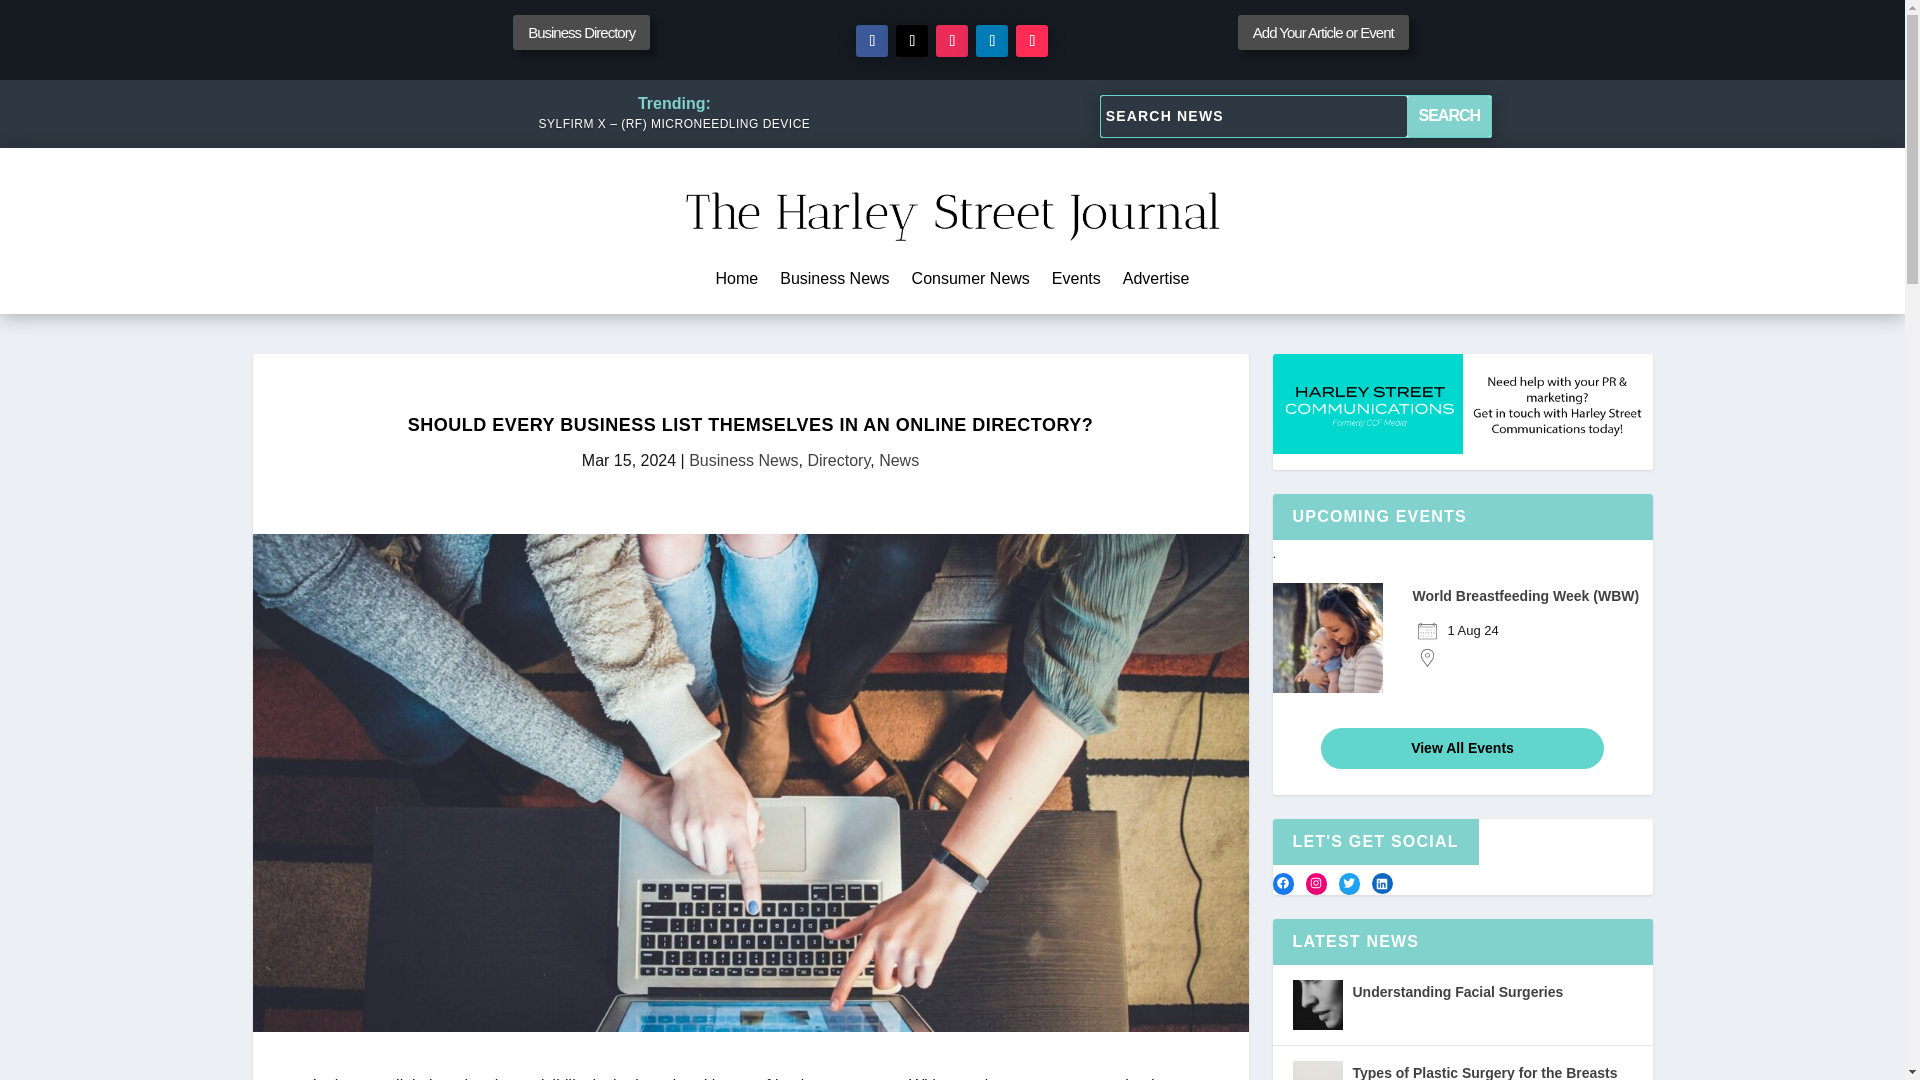  I want to click on Follow on LinkedIn, so click(992, 40).